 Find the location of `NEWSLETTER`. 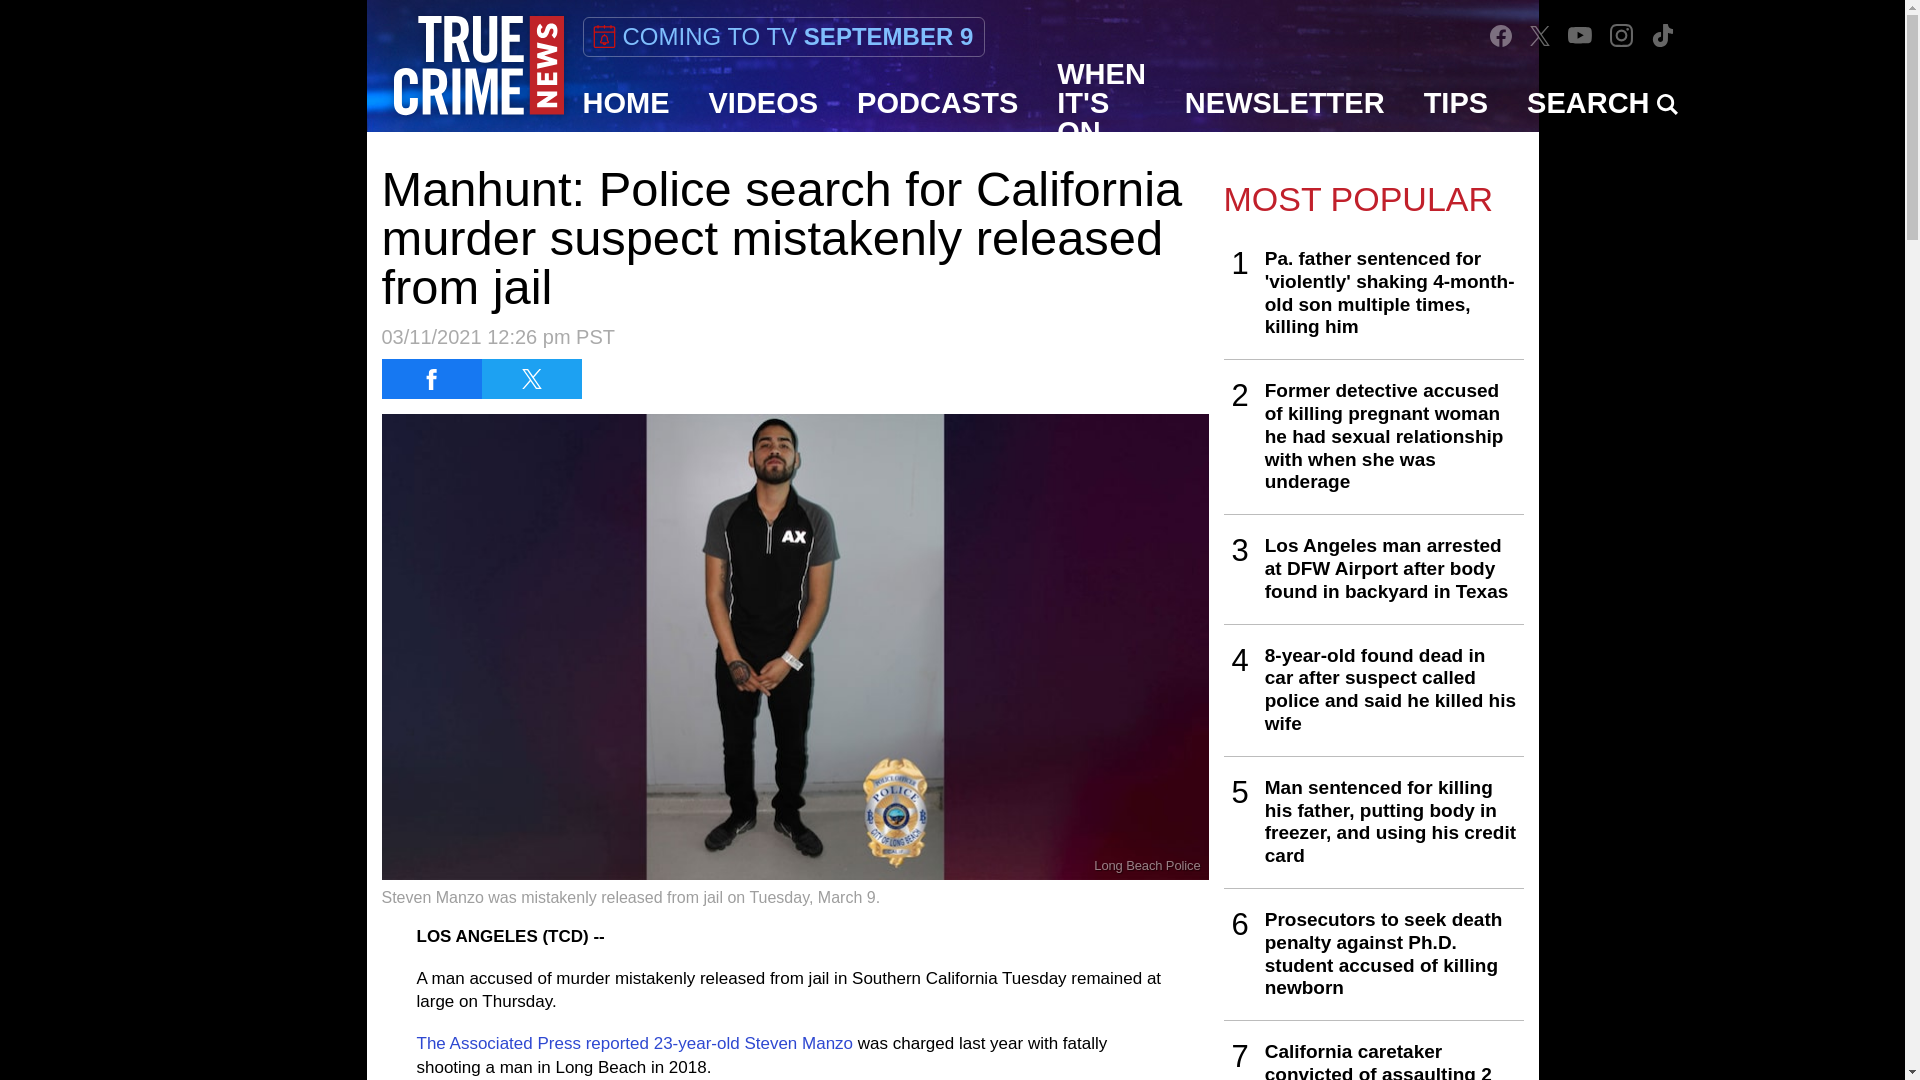

NEWSLETTER is located at coordinates (1285, 102).